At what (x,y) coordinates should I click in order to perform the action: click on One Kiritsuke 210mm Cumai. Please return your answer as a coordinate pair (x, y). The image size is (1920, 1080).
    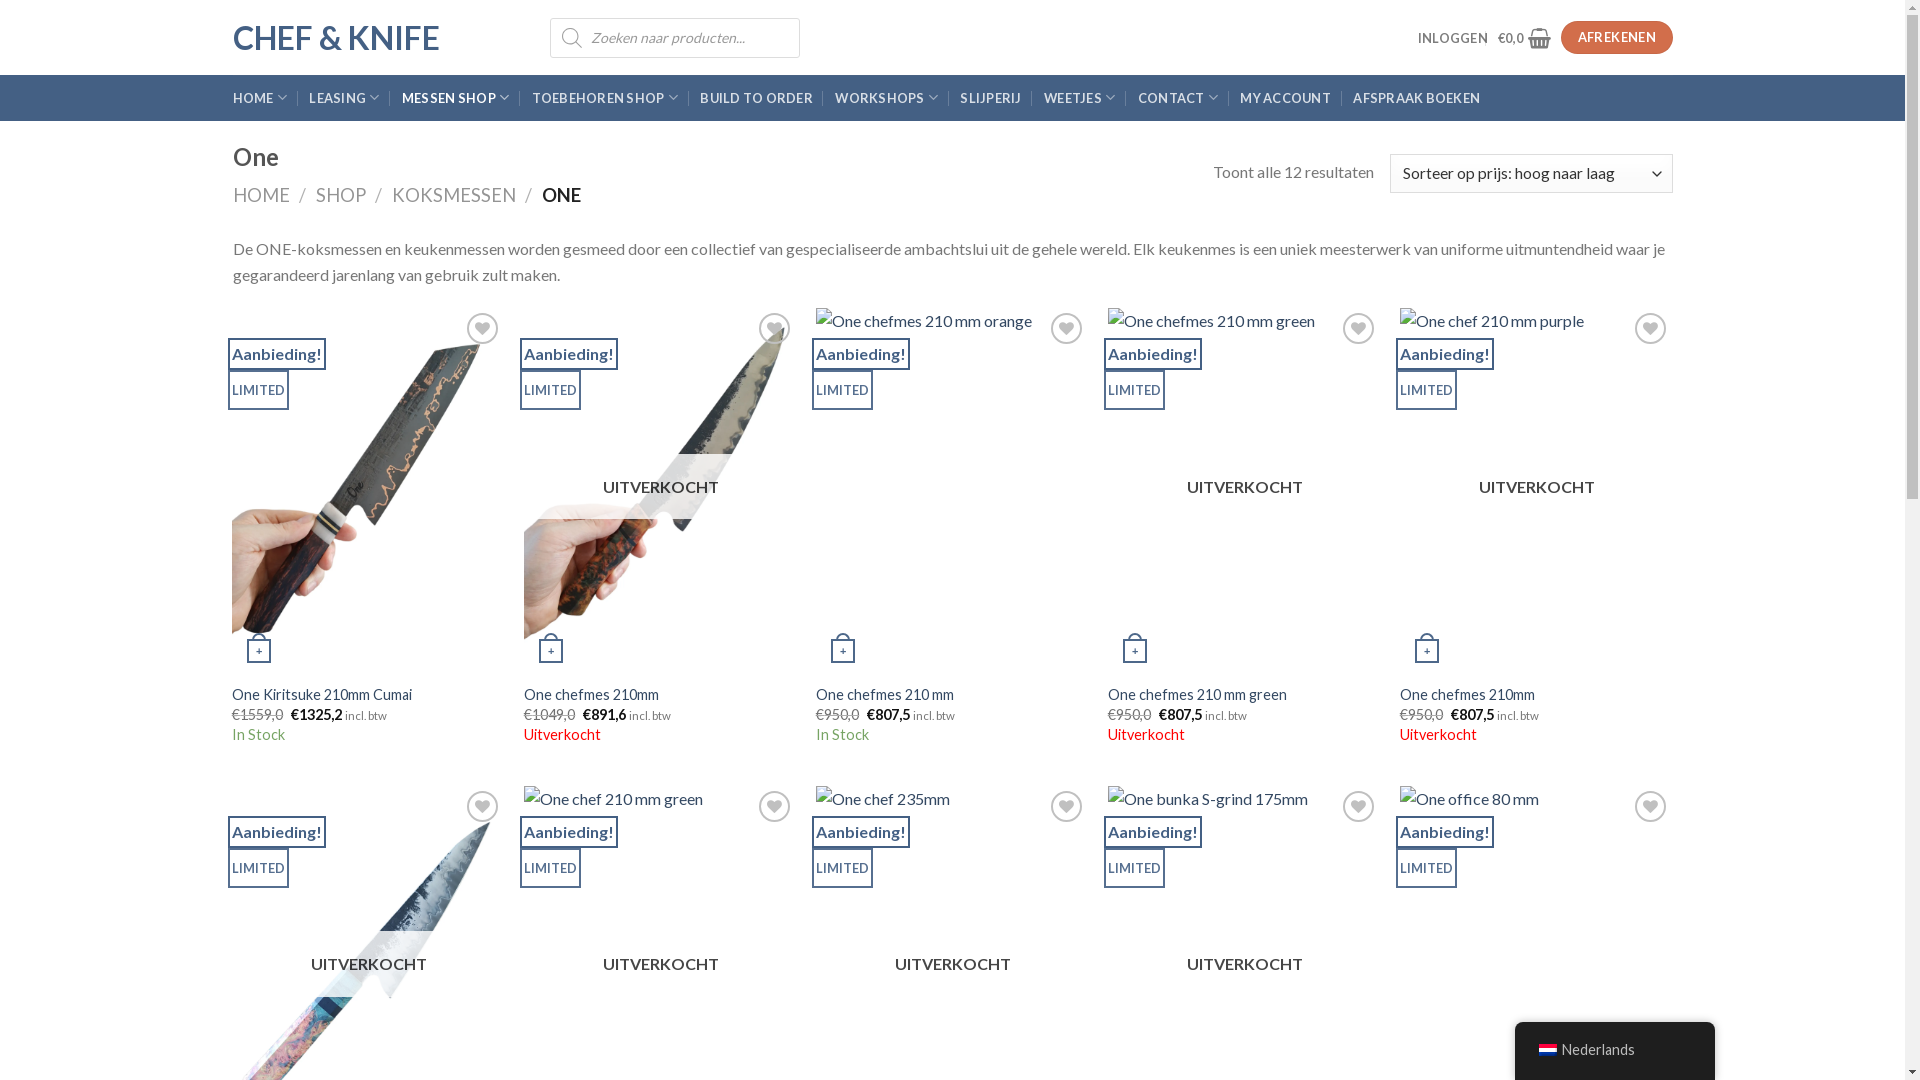
    Looking at the image, I should click on (322, 696).